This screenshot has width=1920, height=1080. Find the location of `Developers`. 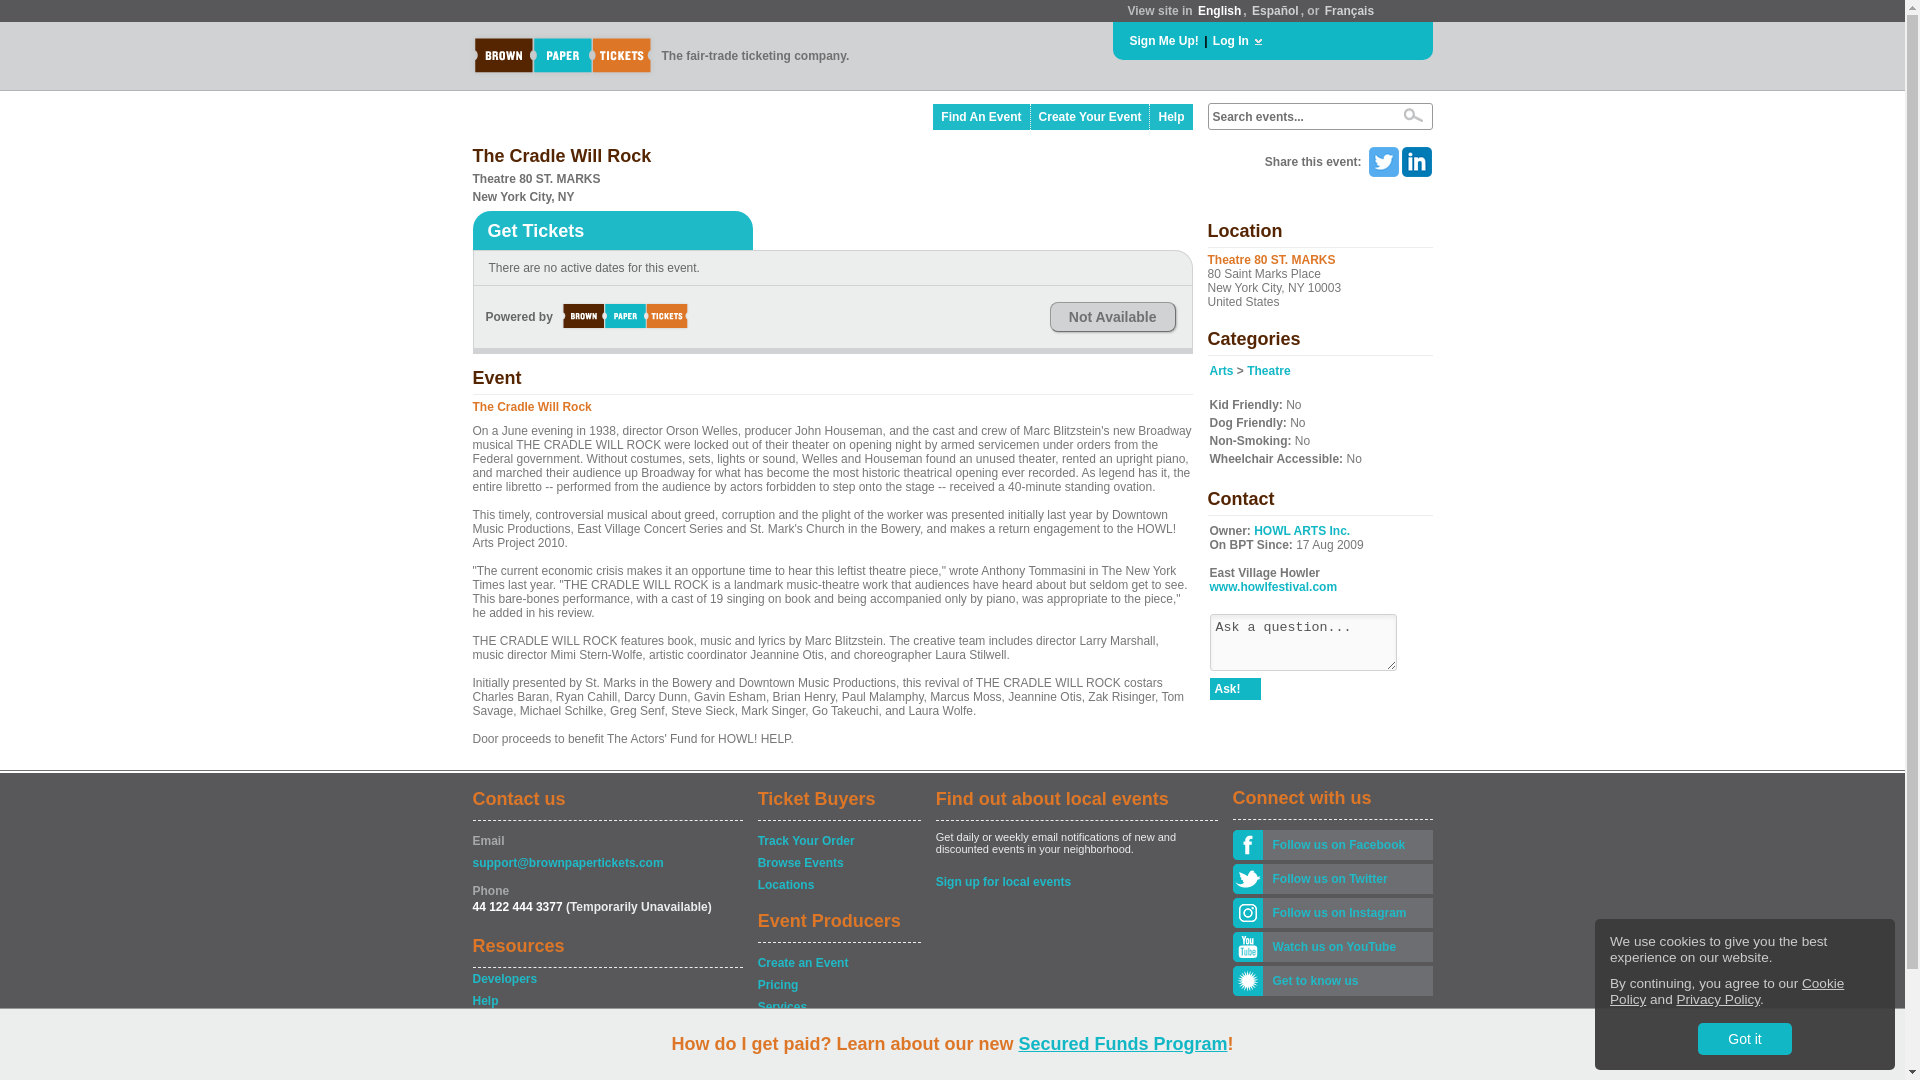

Developers is located at coordinates (606, 978).